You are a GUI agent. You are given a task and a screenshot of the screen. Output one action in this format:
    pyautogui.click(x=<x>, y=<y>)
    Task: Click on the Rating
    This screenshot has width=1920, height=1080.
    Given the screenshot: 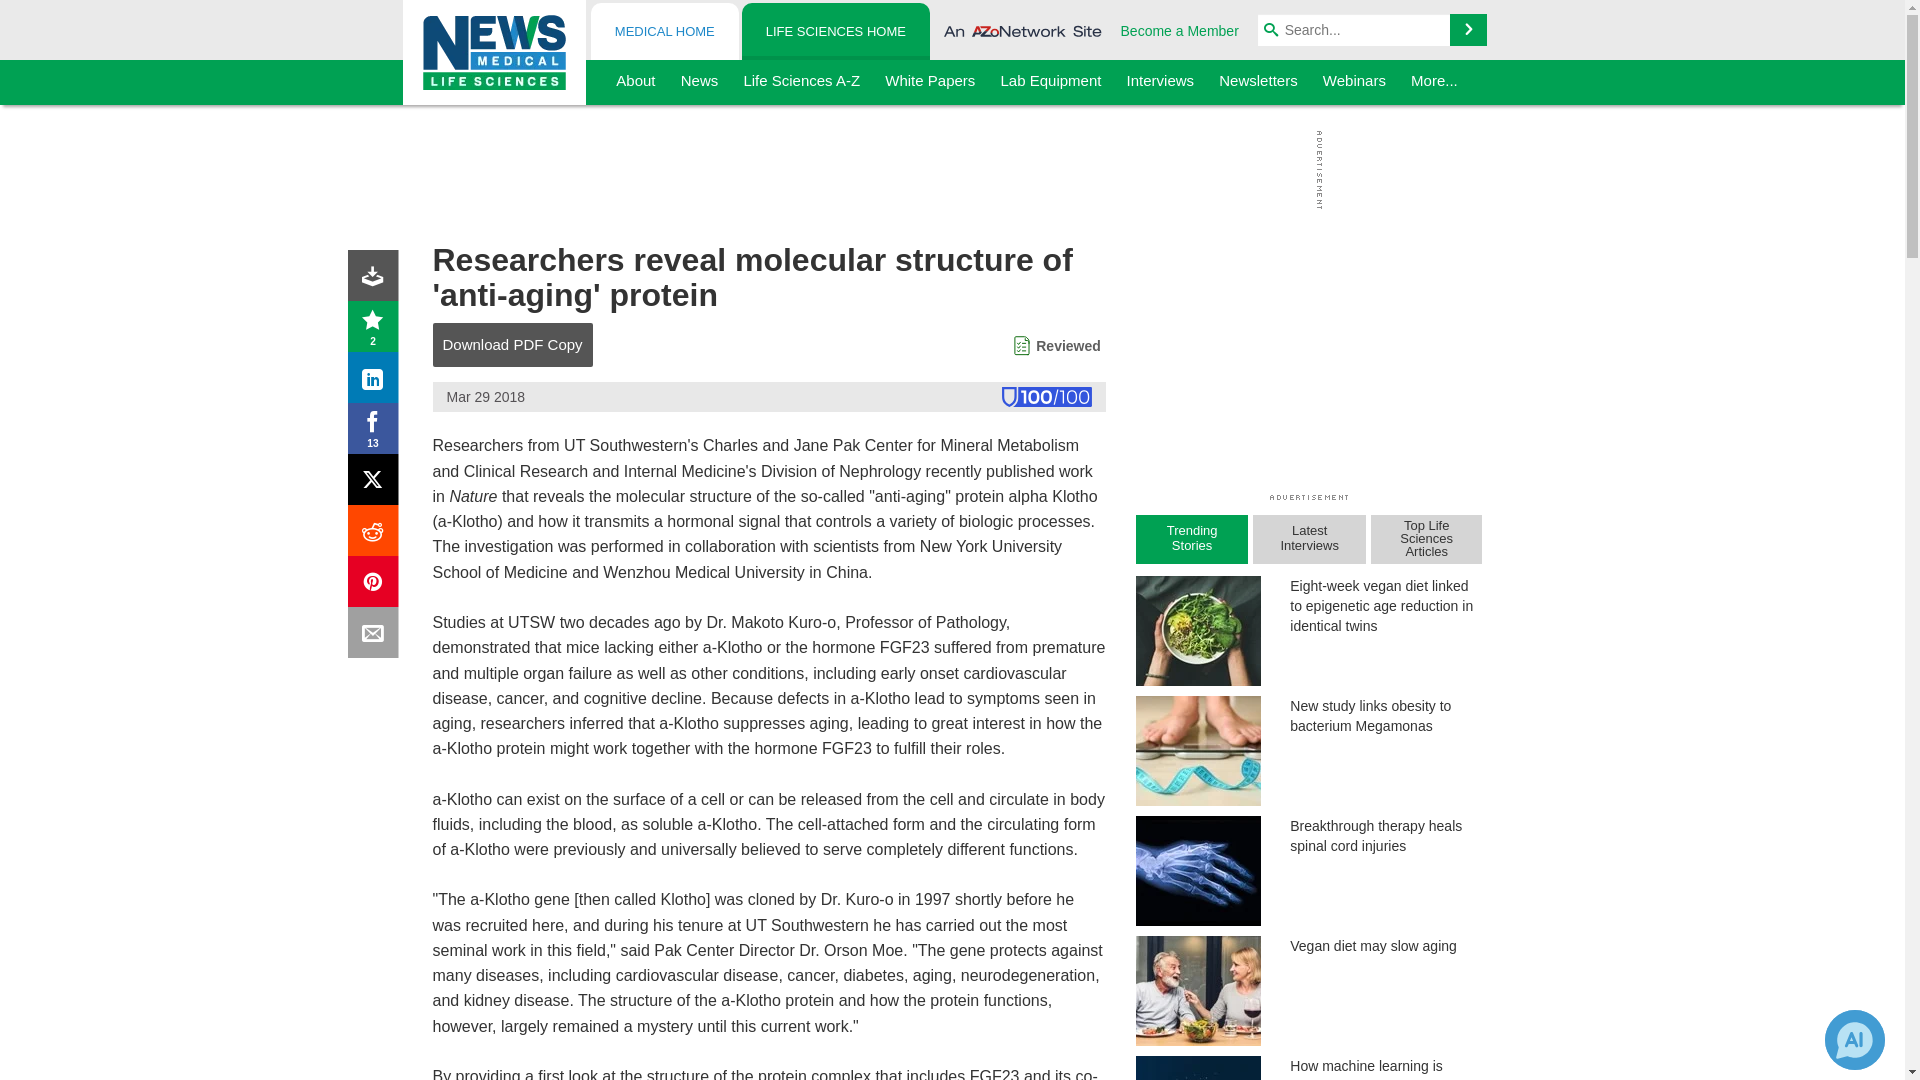 What is the action you would take?
    pyautogui.click(x=377, y=330)
    